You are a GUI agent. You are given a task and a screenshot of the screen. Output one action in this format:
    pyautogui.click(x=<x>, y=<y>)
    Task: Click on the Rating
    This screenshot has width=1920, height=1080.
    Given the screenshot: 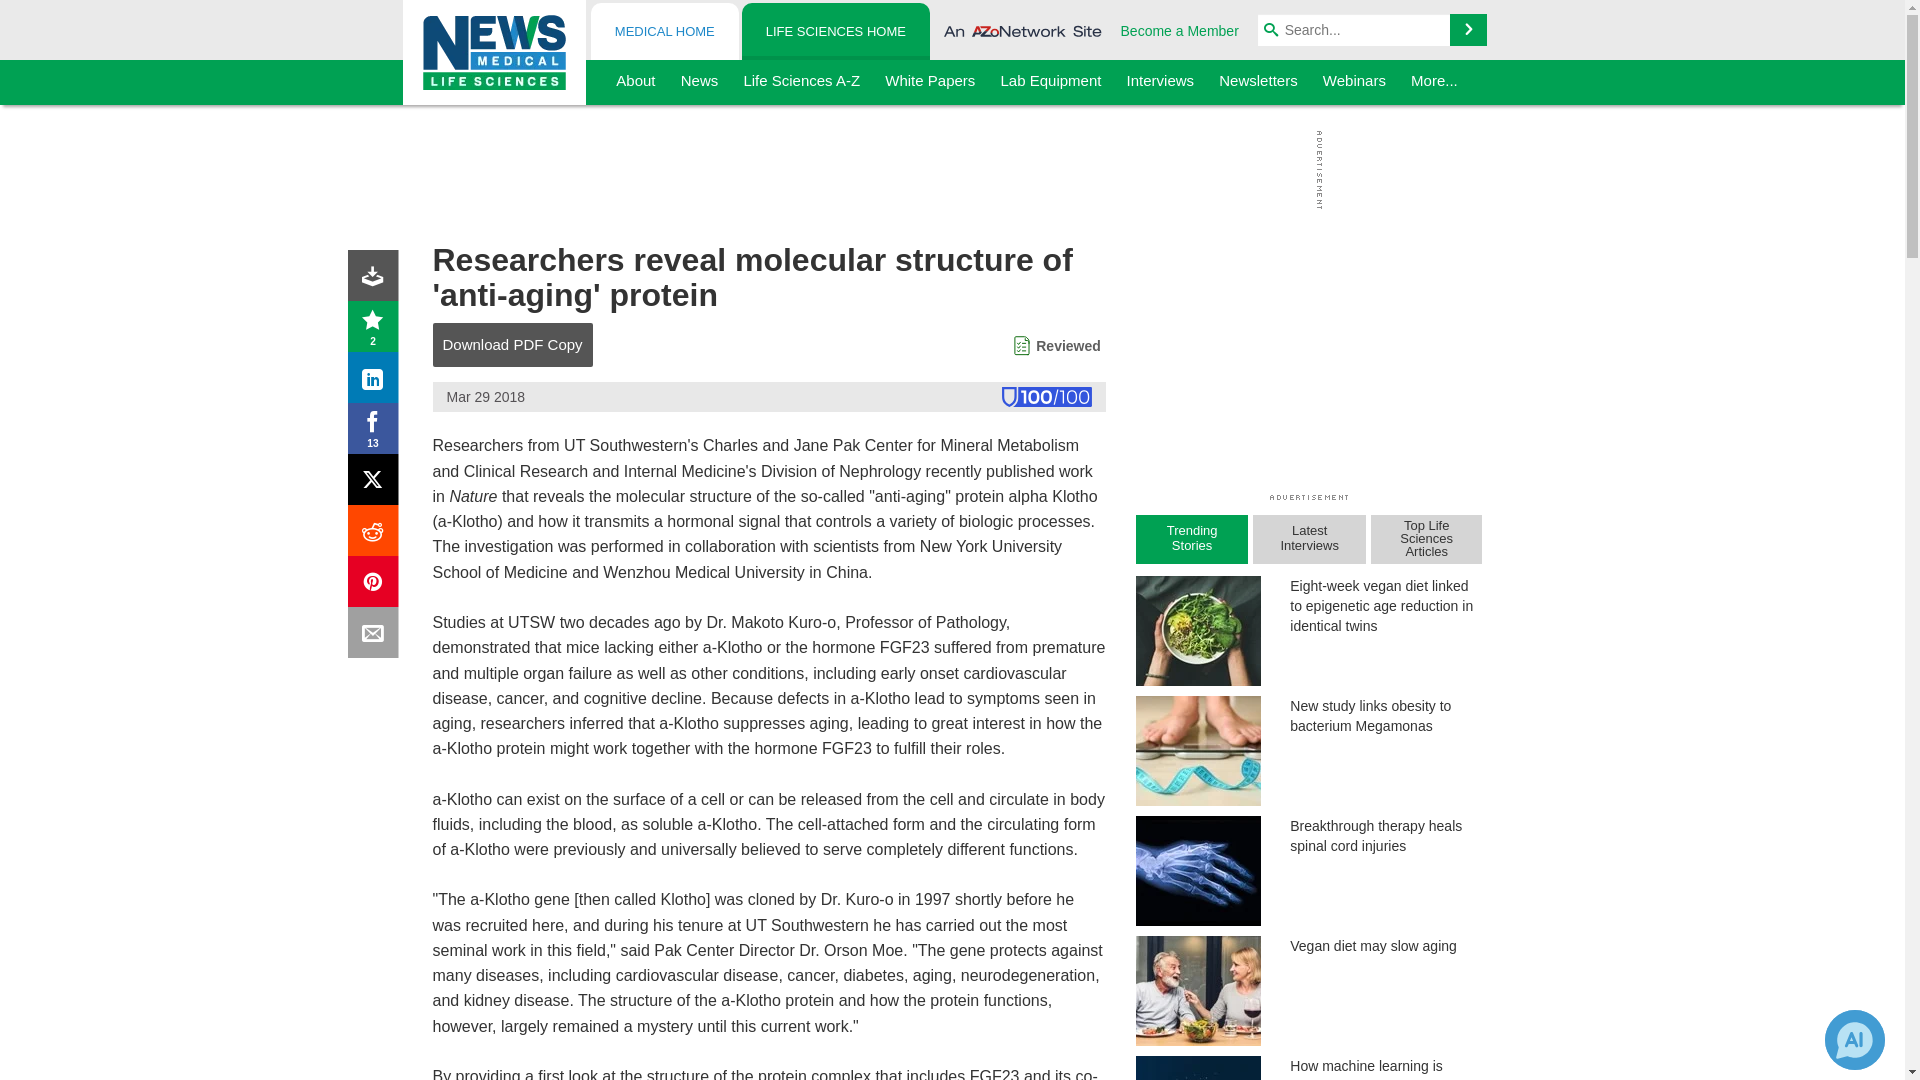 What is the action you would take?
    pyautogui.click(x=377, y=330)
    